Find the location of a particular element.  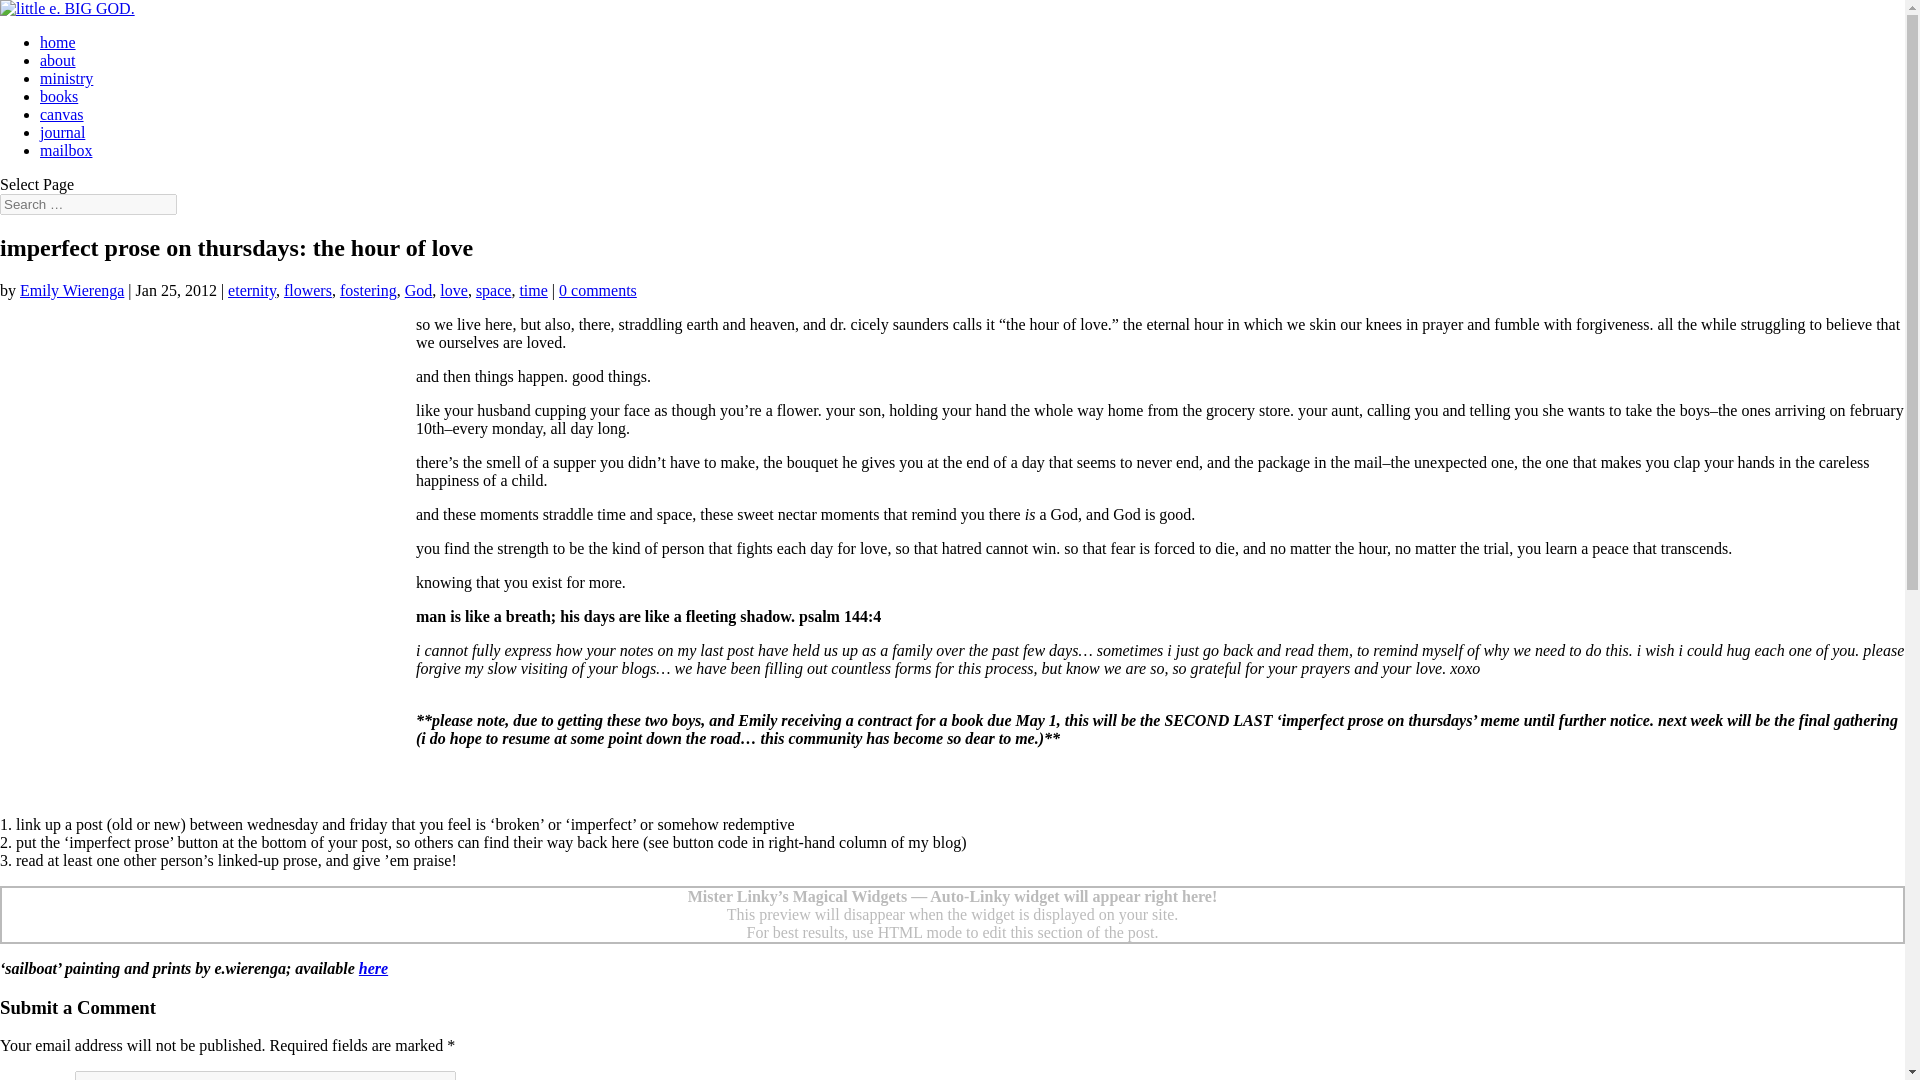

here is located at coordinates (373, 968).